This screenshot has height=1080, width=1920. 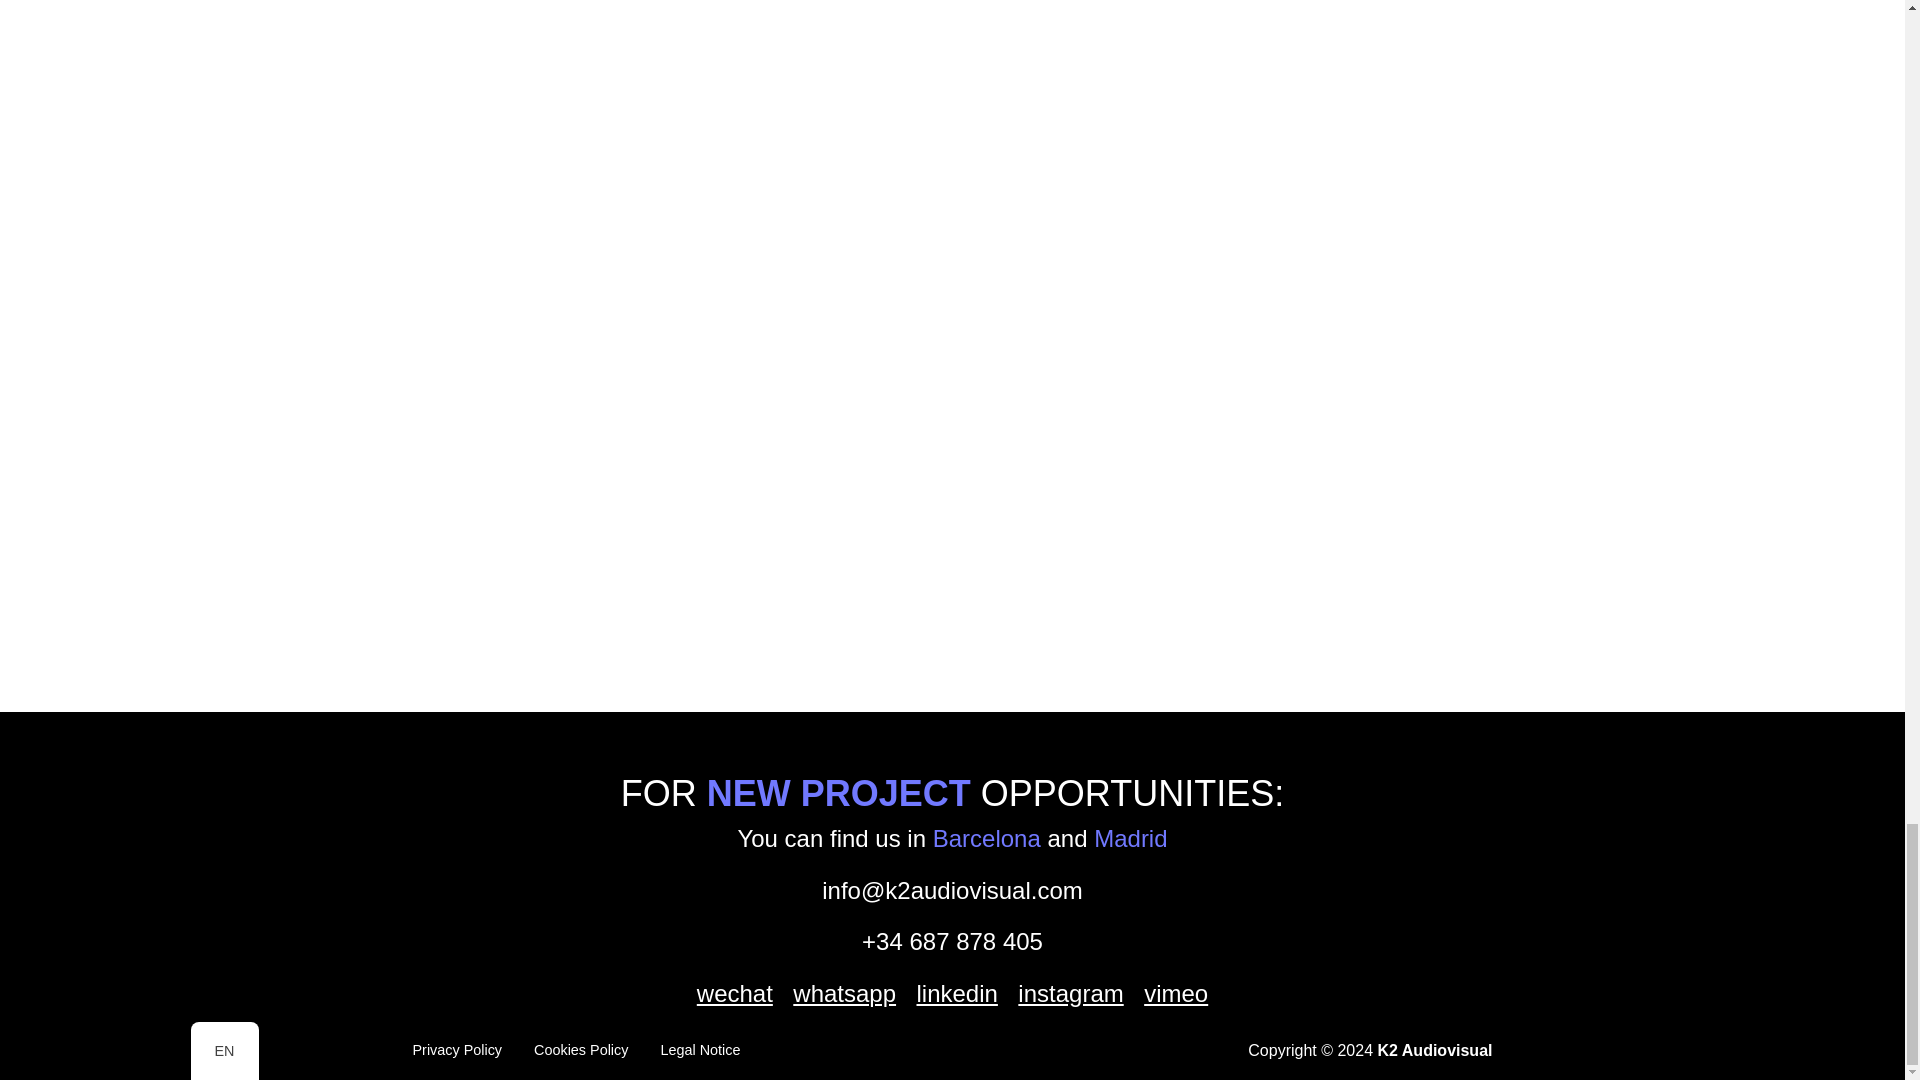 What do you see at coordinates (735, 994) in the screenshot?
I see `wechat` at bounding box center [735, 994].